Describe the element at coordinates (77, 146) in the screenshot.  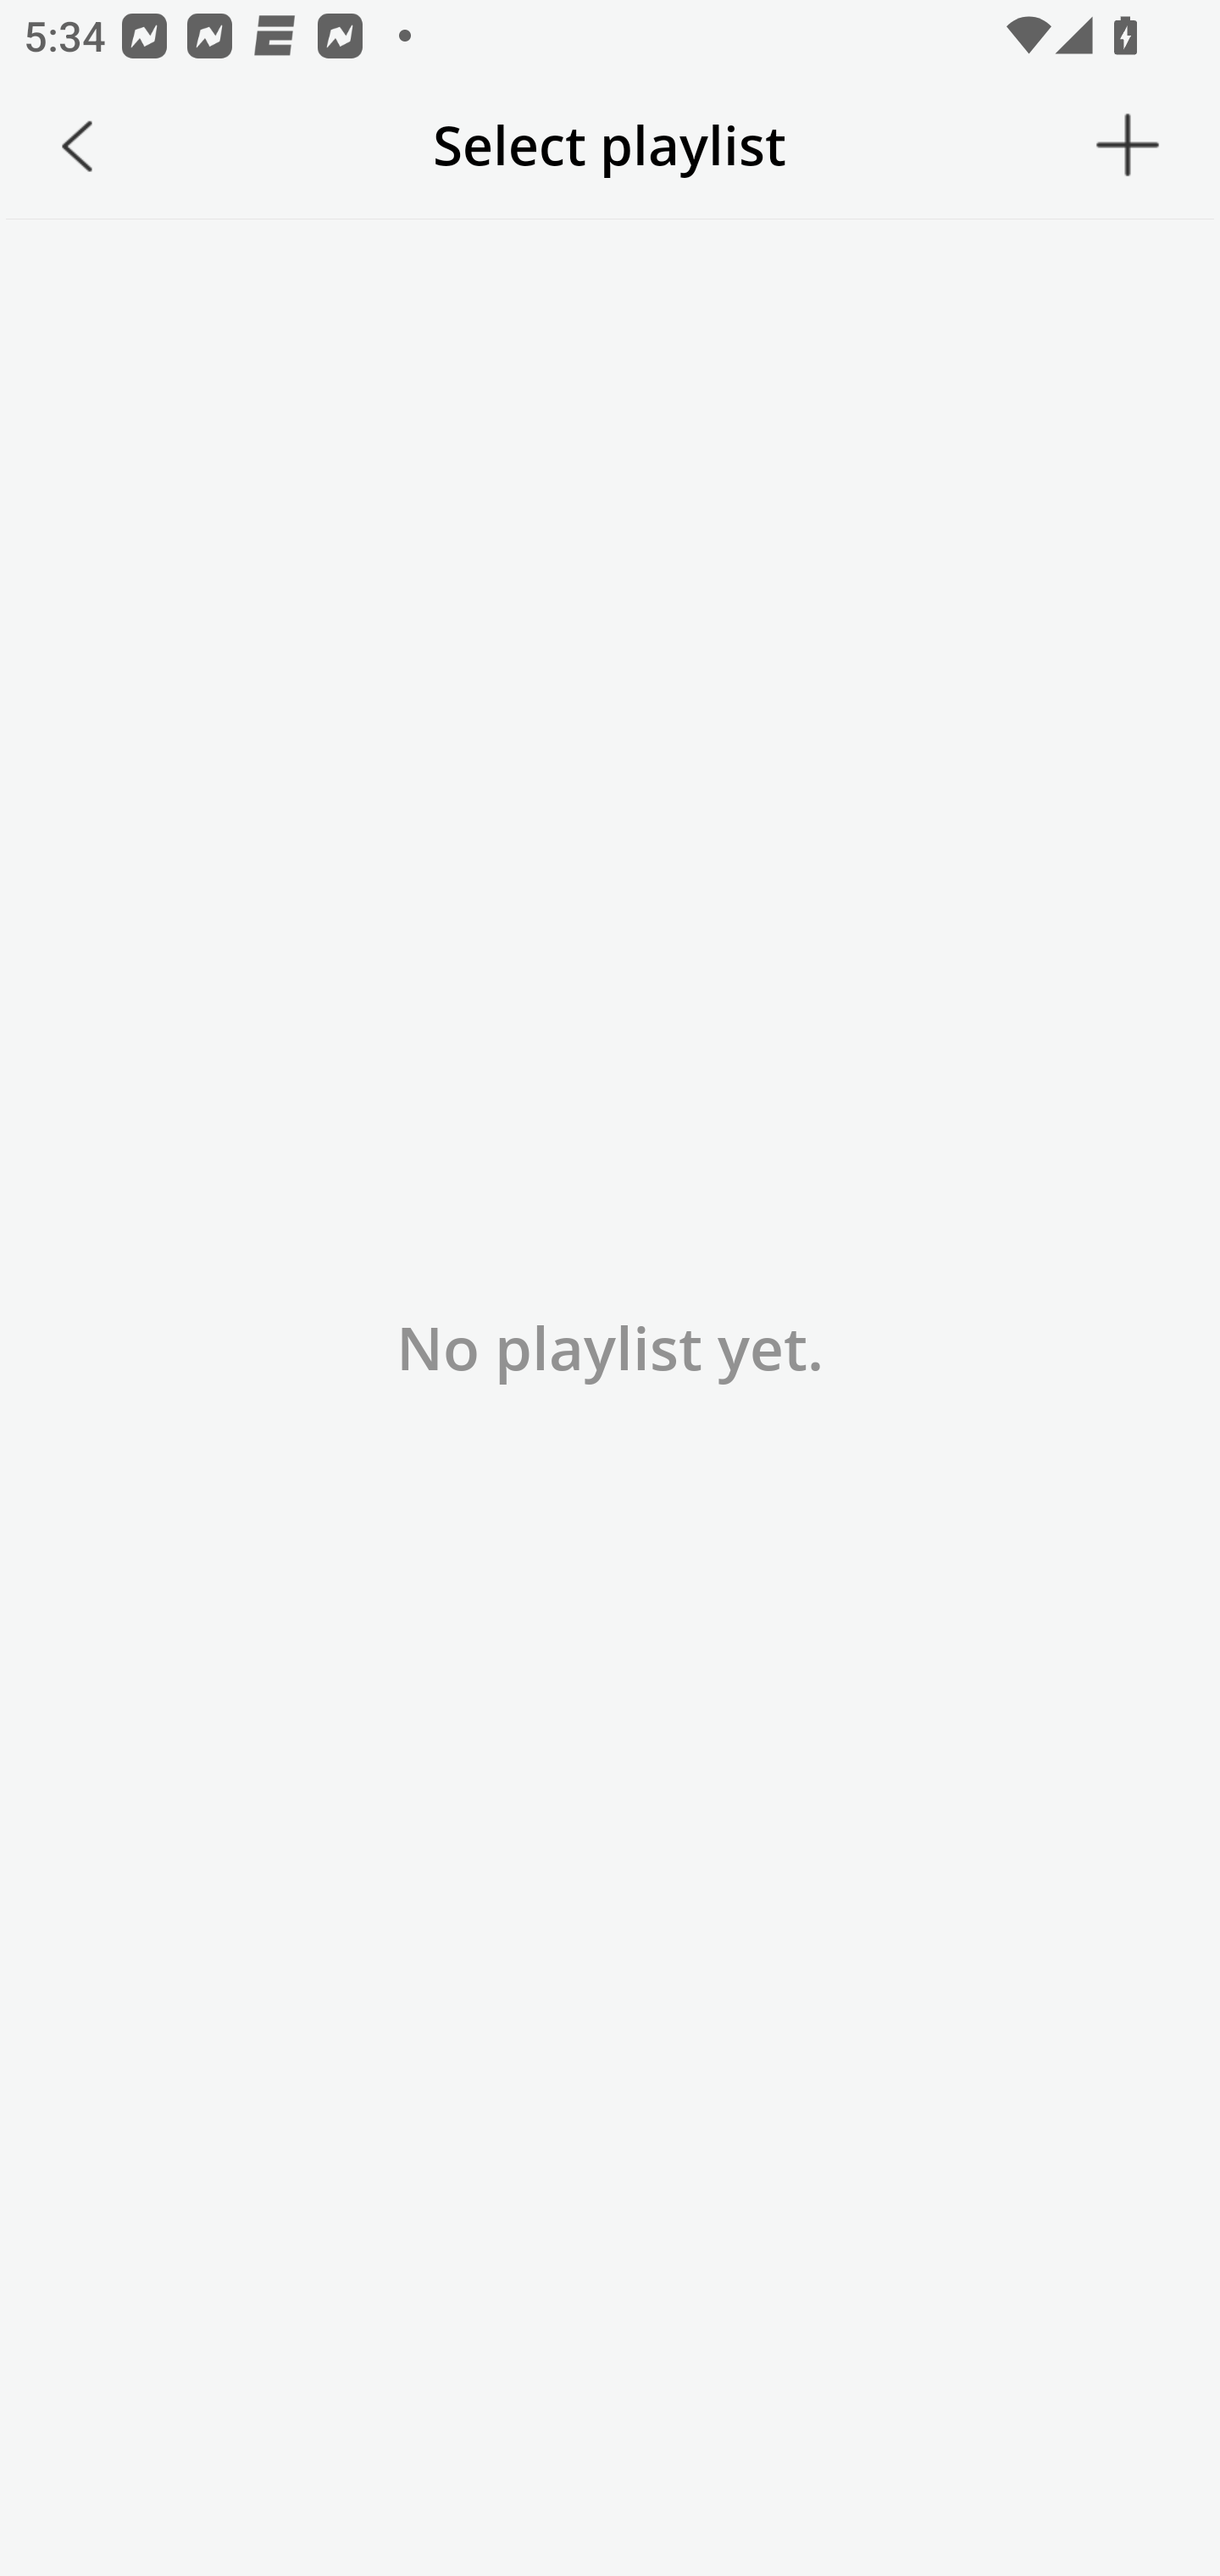
I see `Back` at that location.